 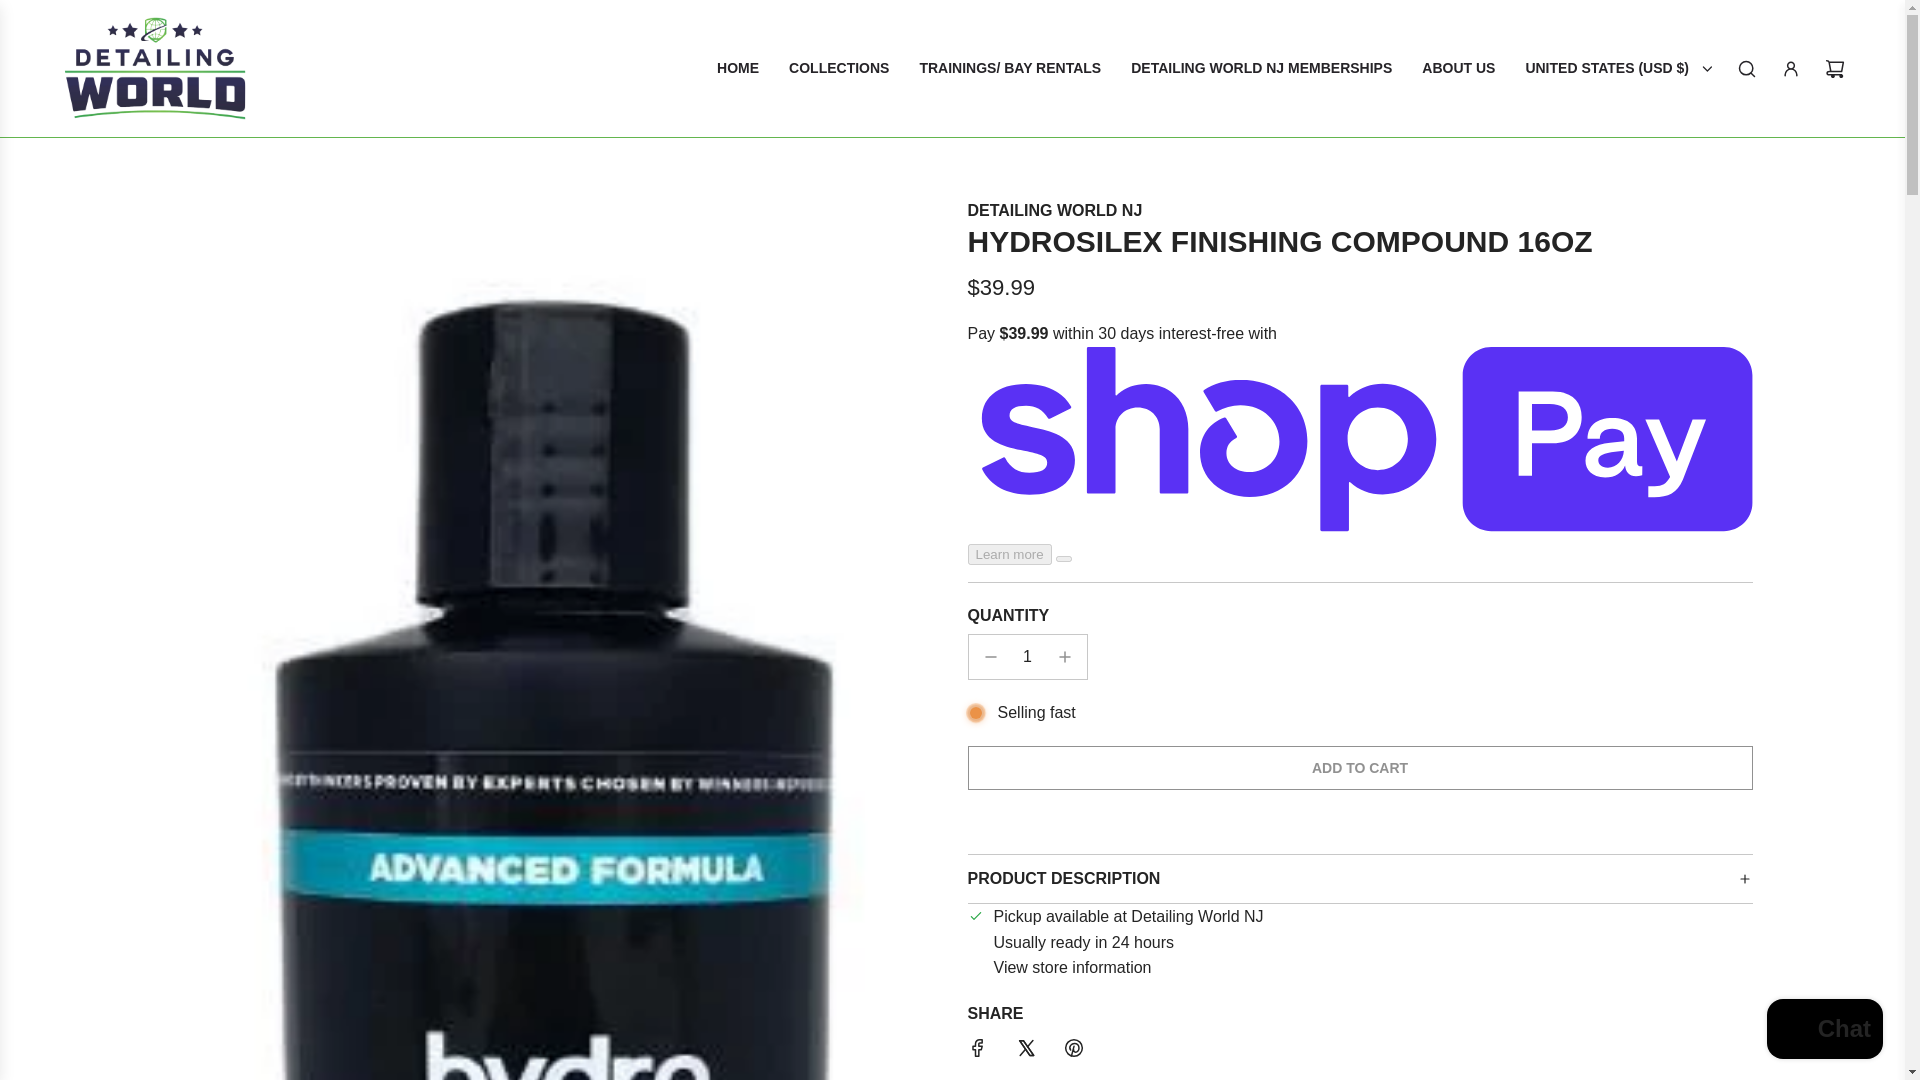 What do you see at coordinates (1360, 768) in the screenshot?
I see `ABOUT US` at bounding box center [1360, 768].